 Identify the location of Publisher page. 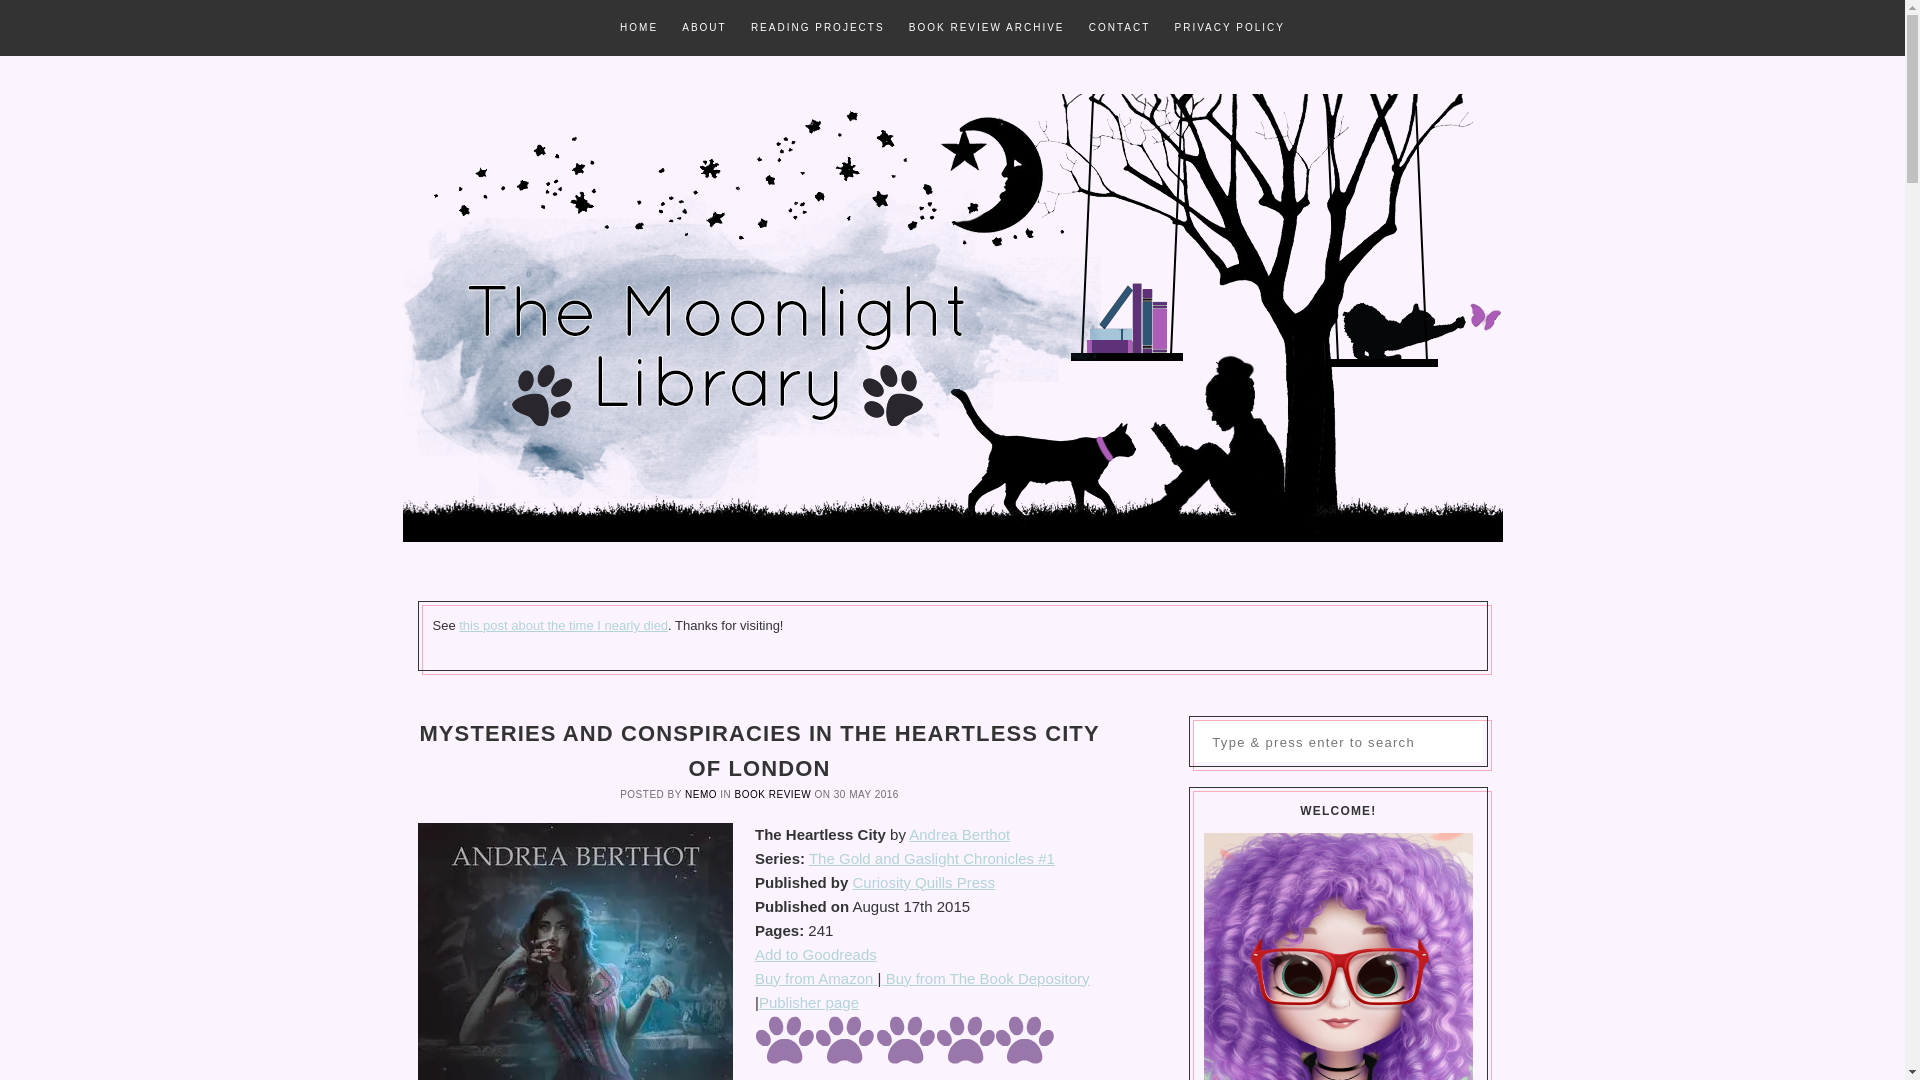
(808, 1002).